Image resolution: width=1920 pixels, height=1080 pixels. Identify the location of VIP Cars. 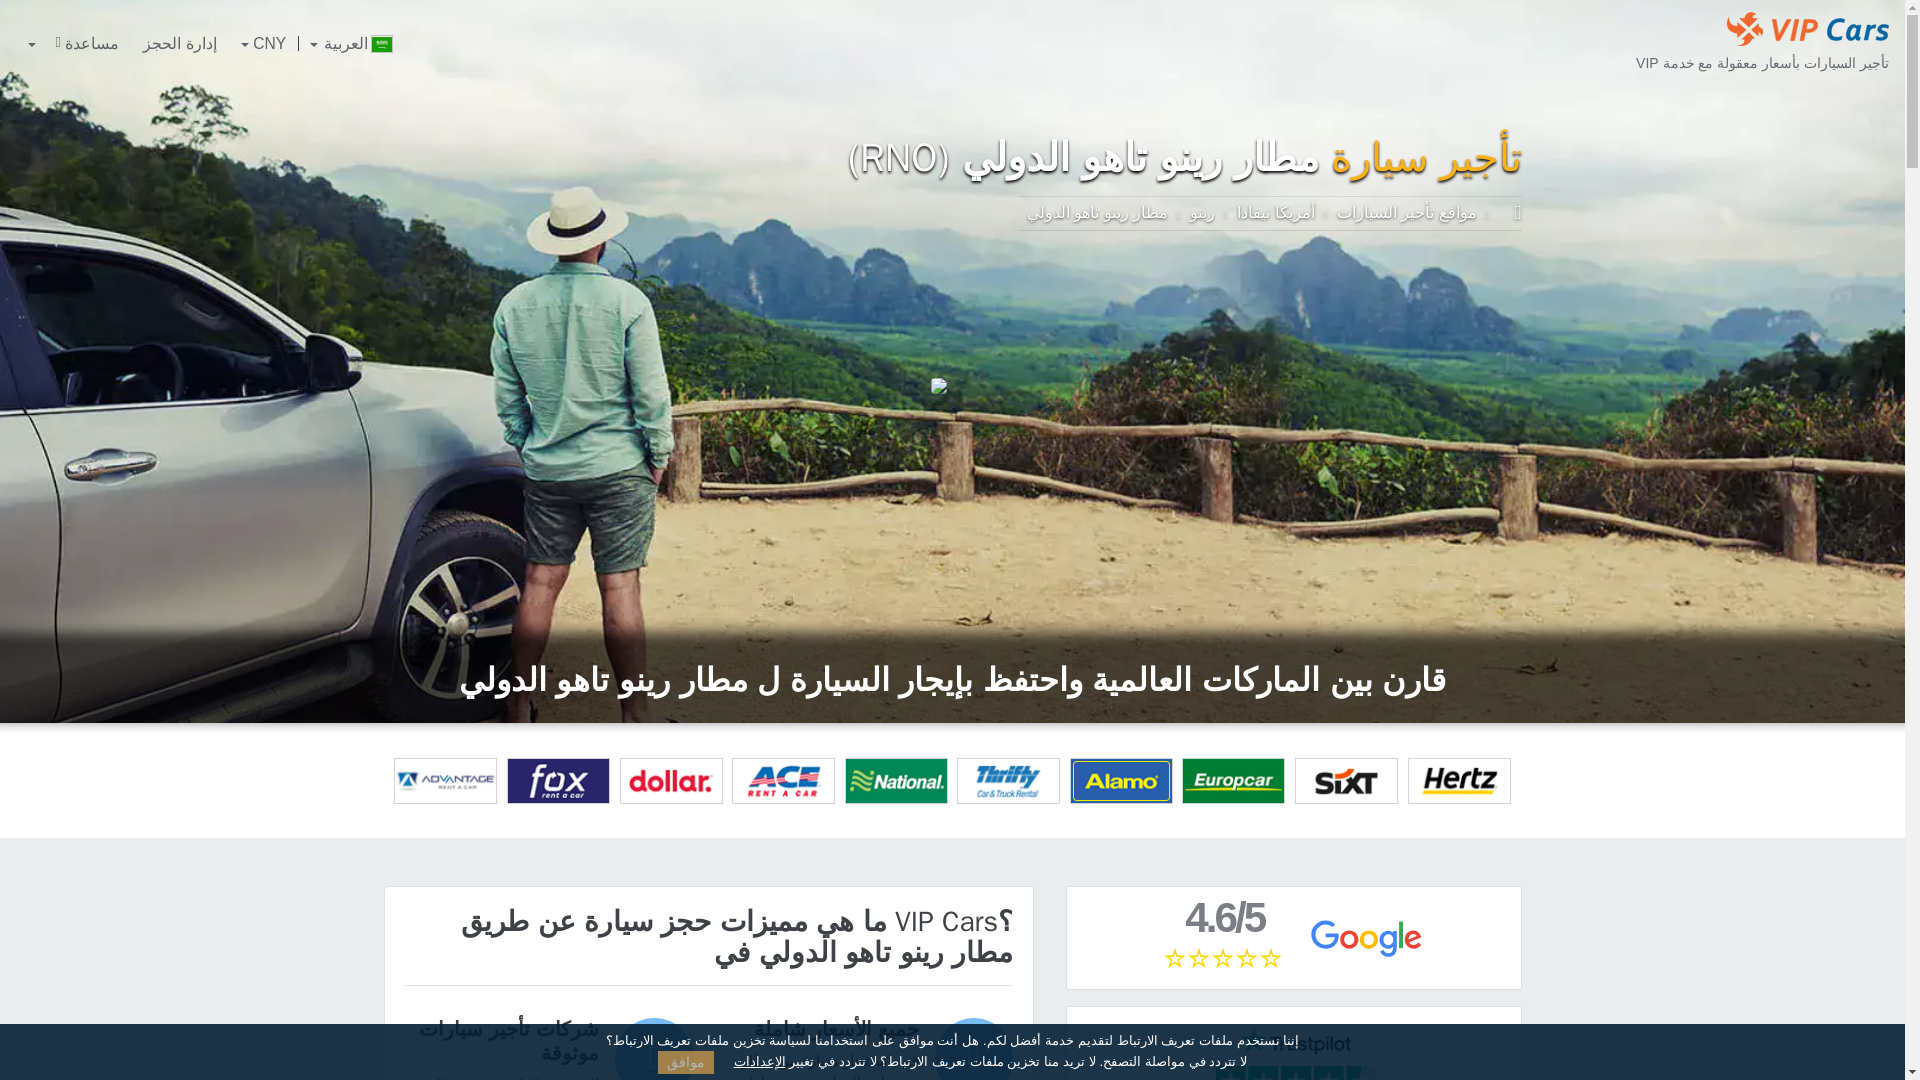
(1808, 28).